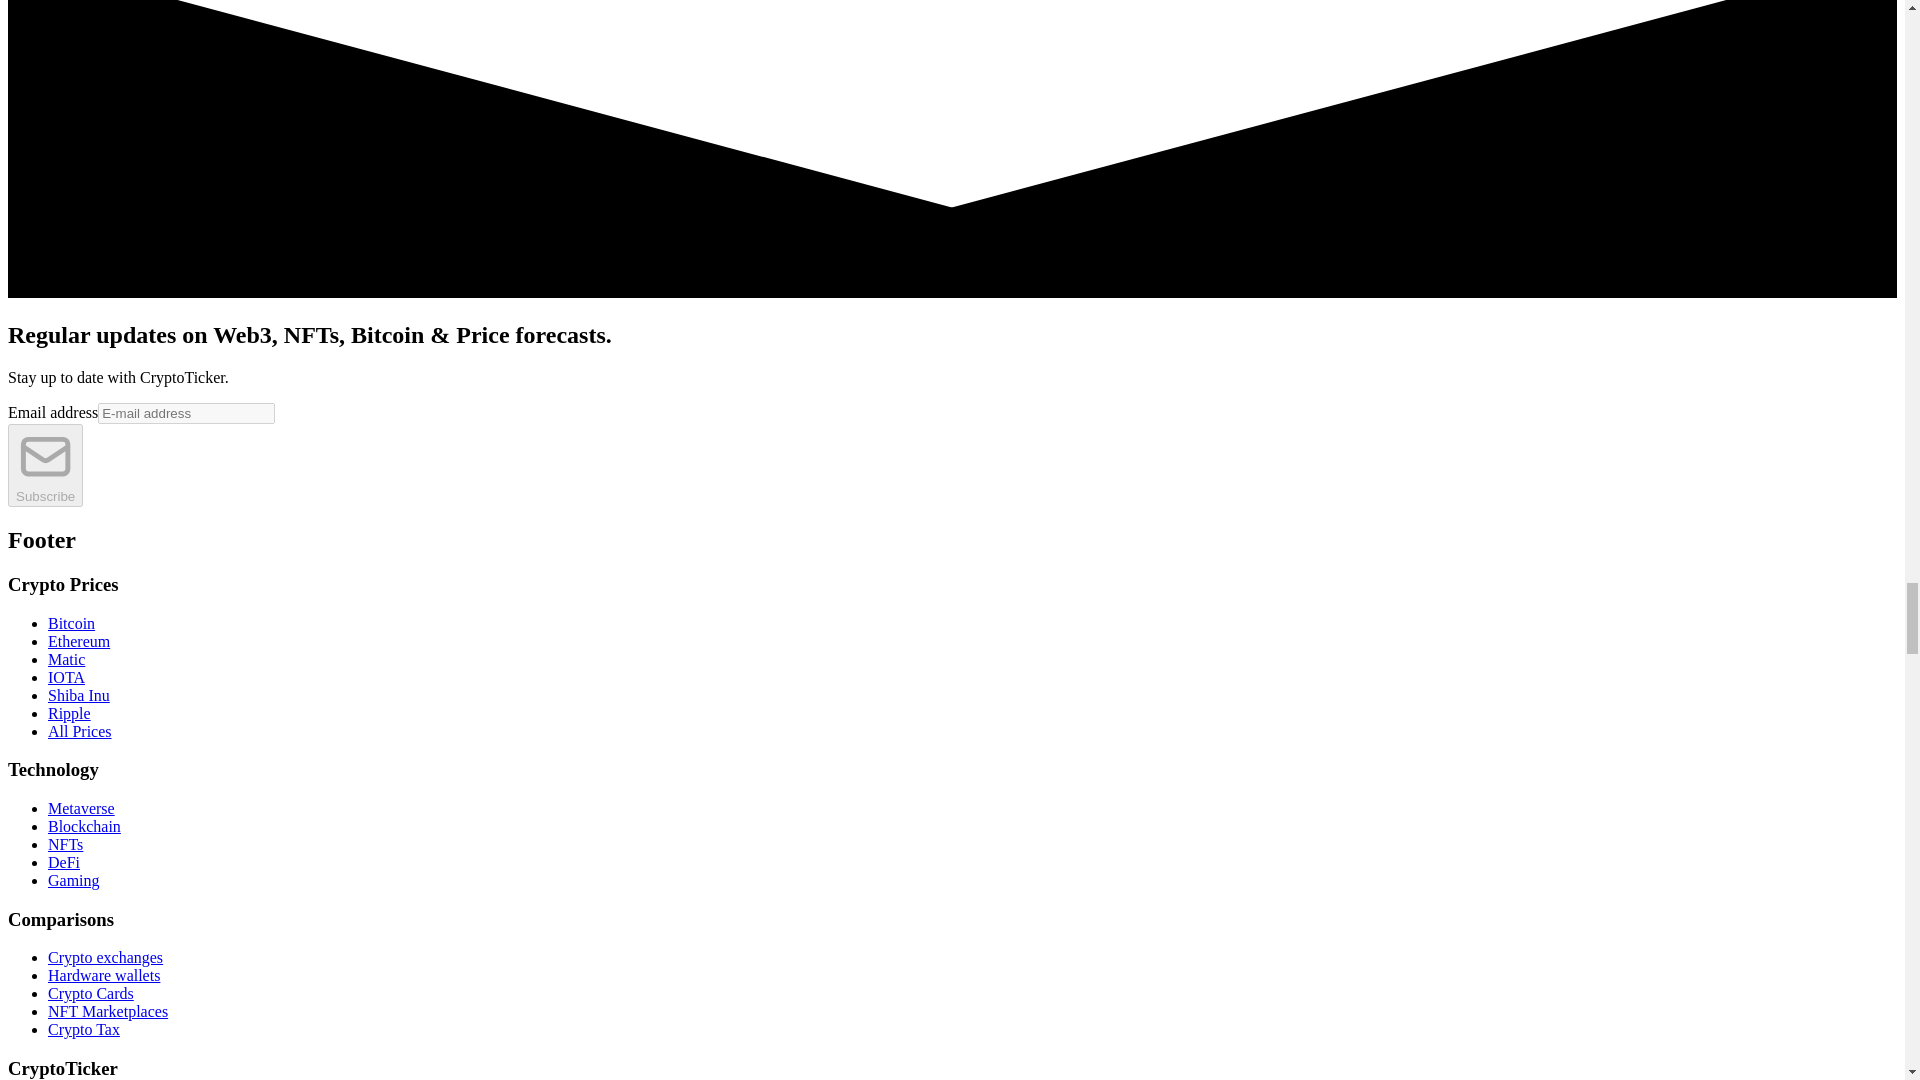 This screenshot has width=1920, height=1080. I want to click on Shiba Inu, so click(78, 694).